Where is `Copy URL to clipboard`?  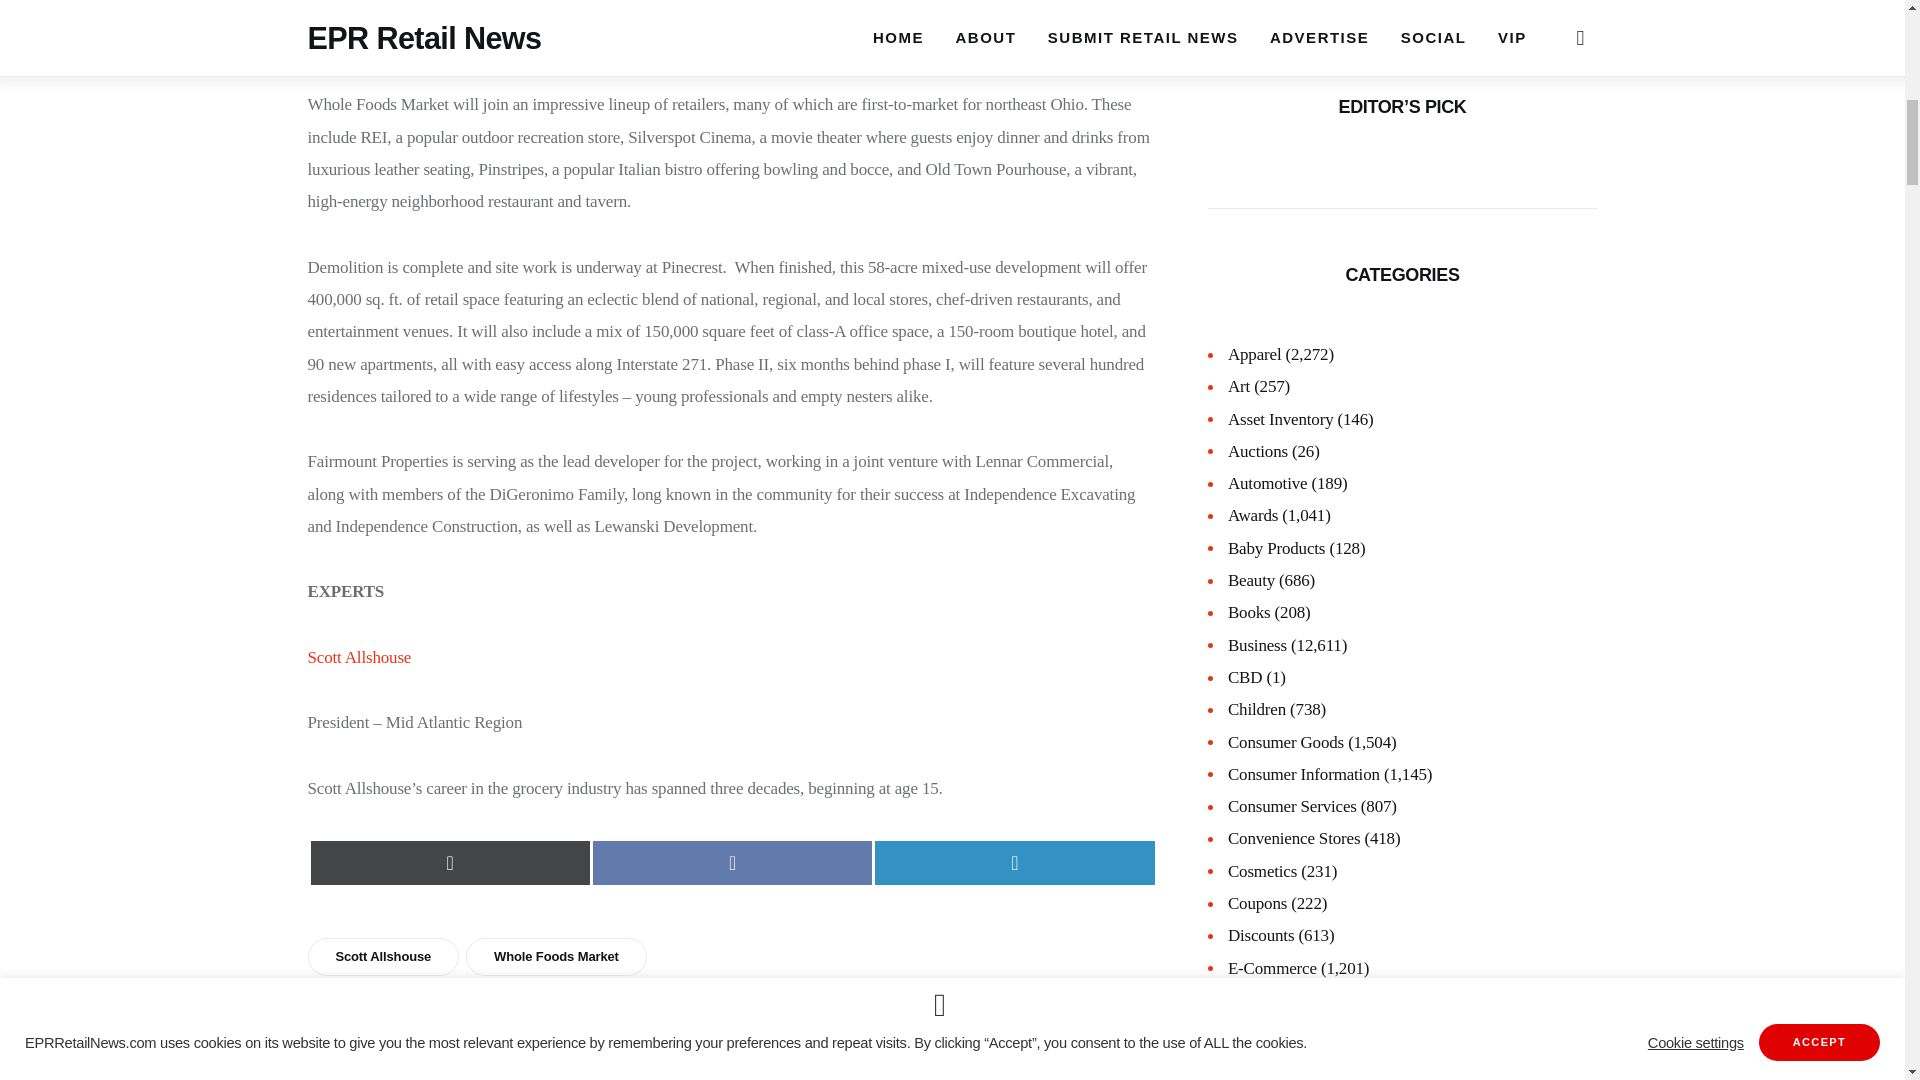
Copy URL to clipboard is located at coordinates (506, 1076).